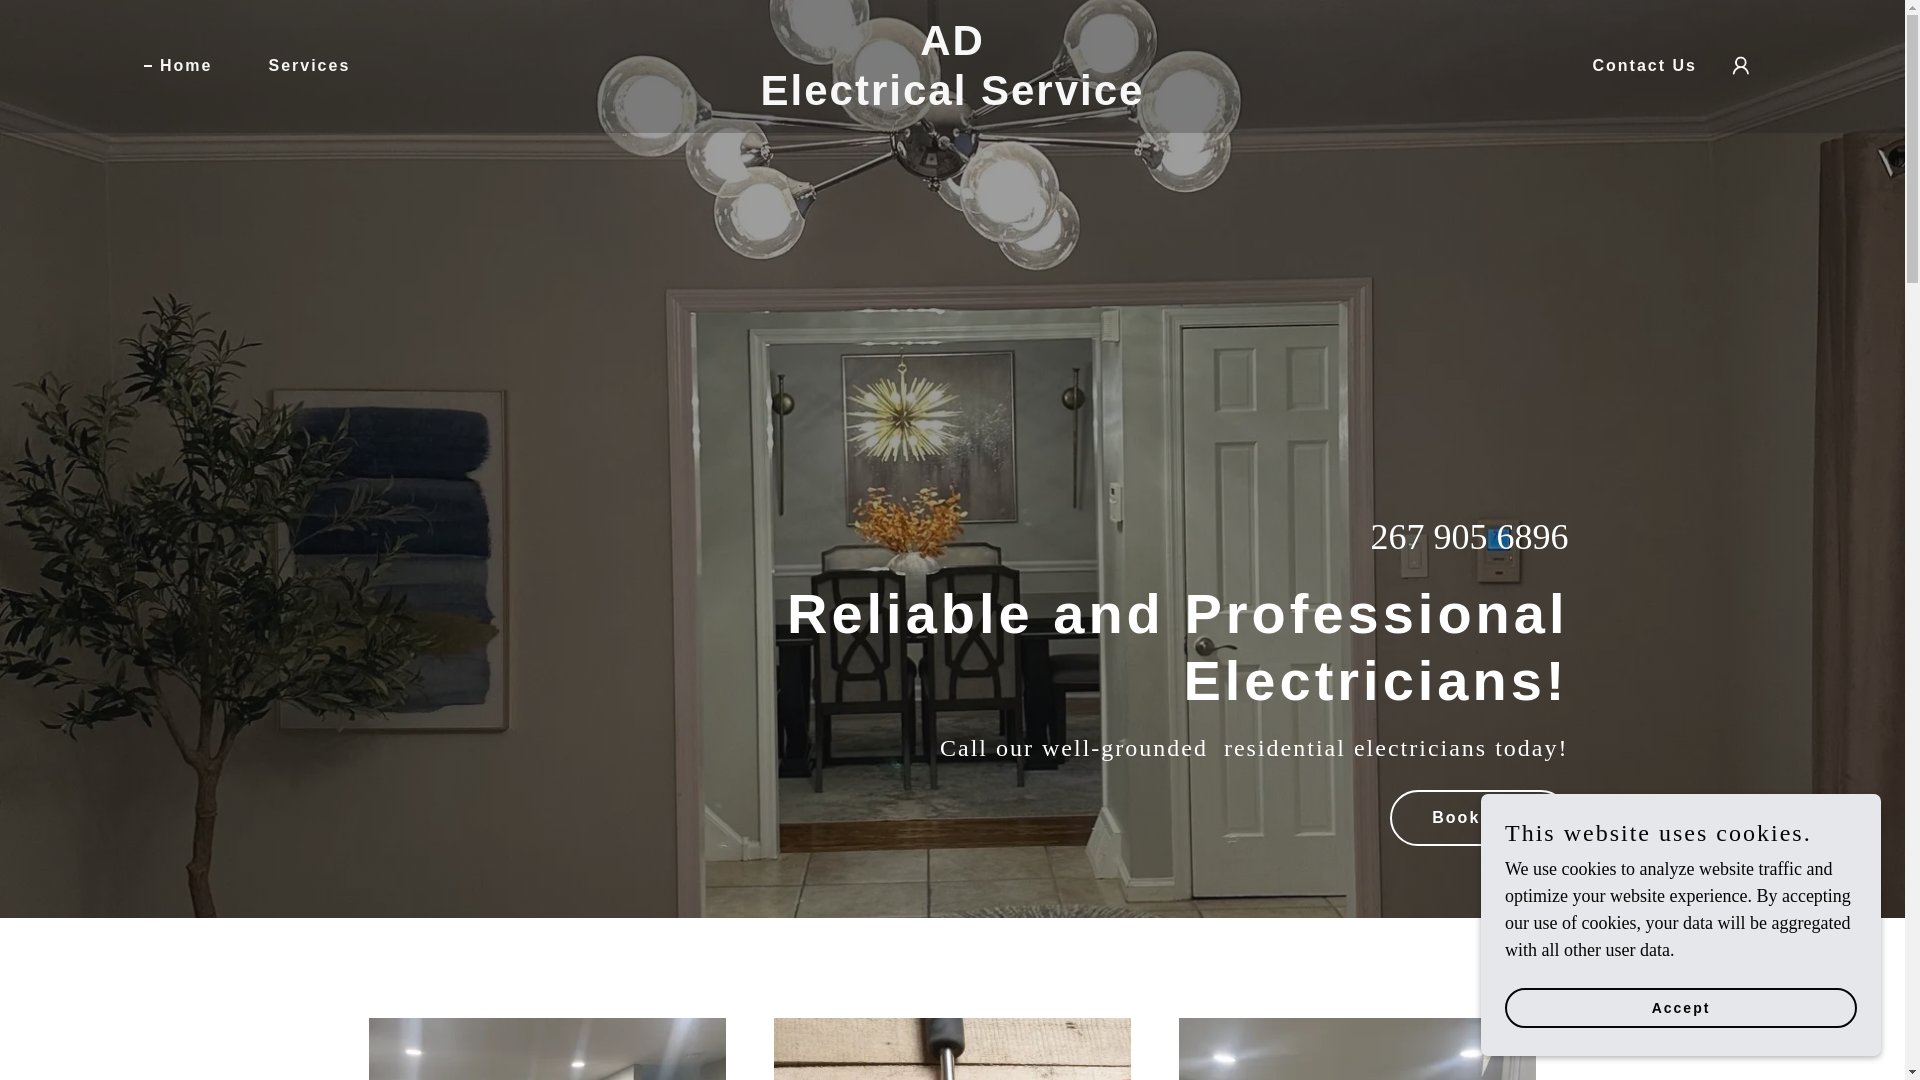 This screenshot has height=1080, width=1920. Describe the element at coordinates (1469, 537) in the screenshot. I see `267 905 6896` at that location.